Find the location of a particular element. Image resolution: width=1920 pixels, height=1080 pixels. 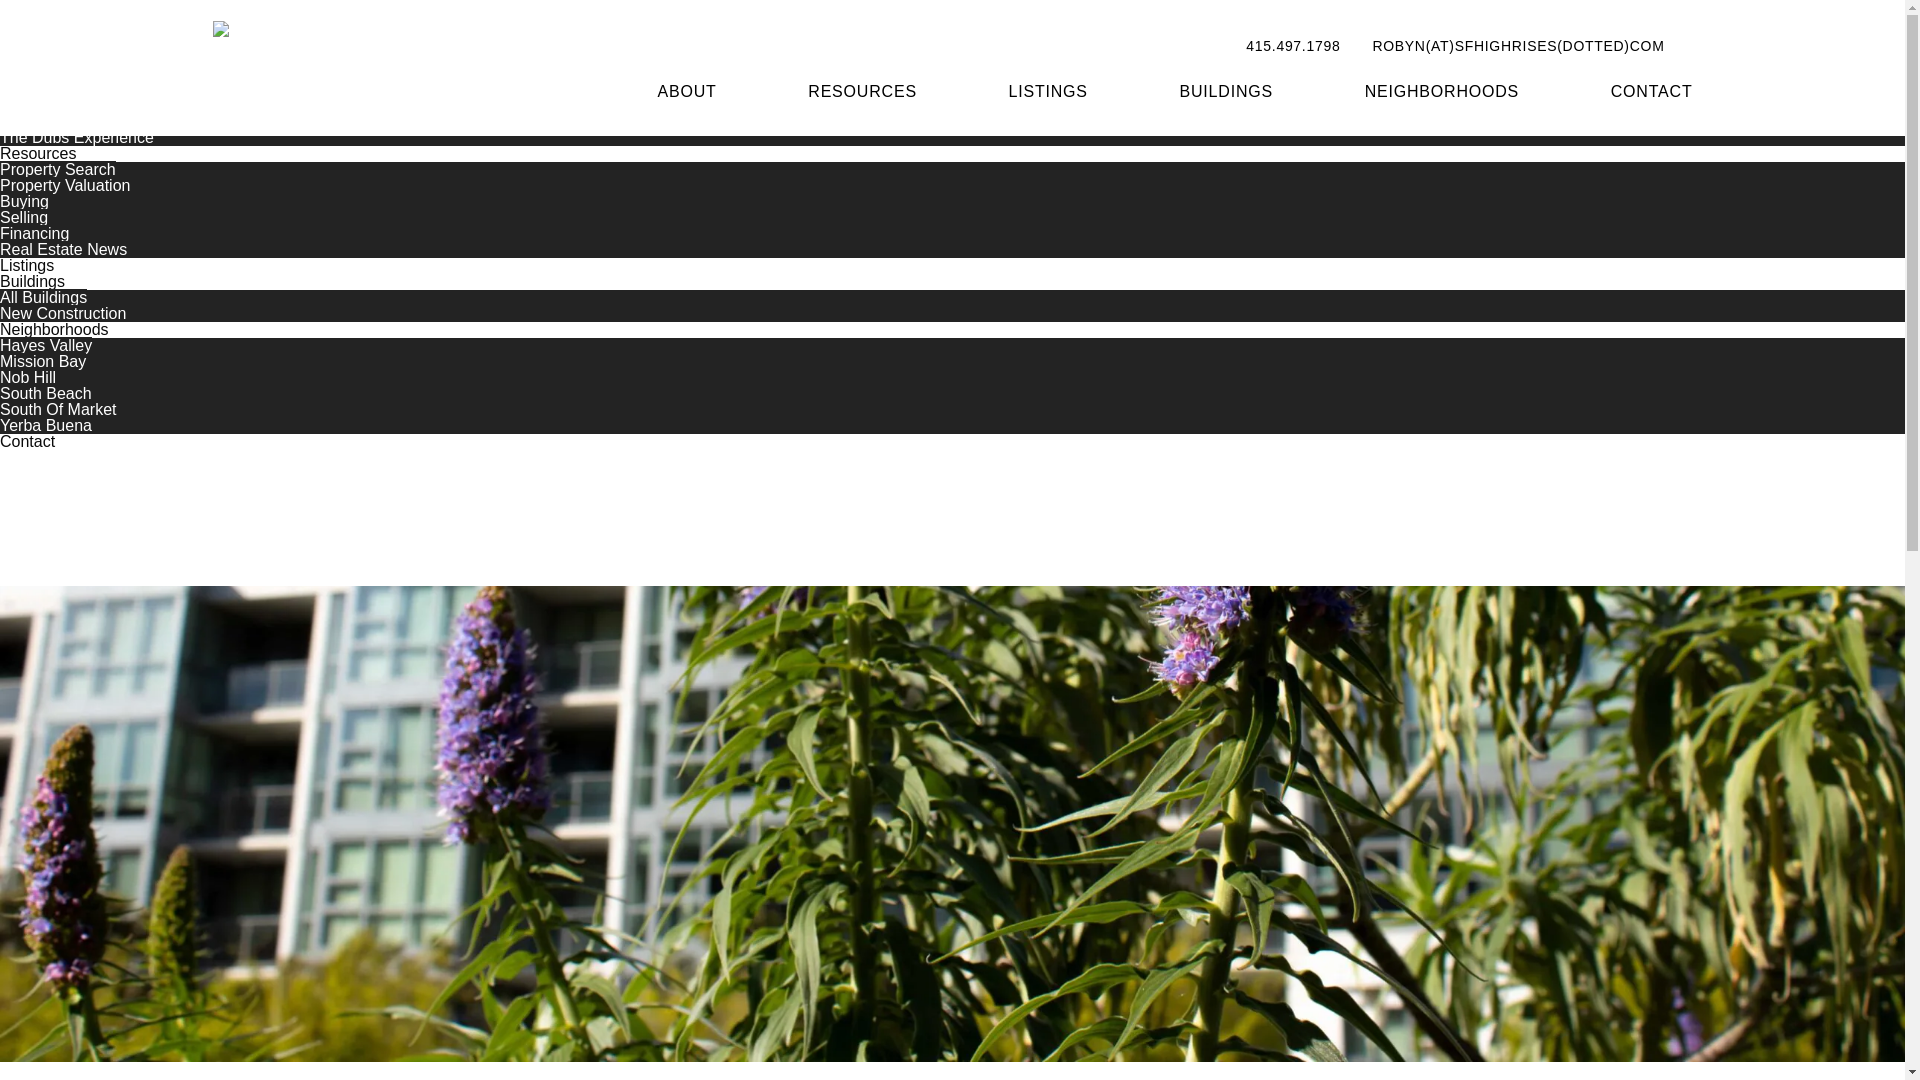

South Of Market is located at coordinates (58, 408).